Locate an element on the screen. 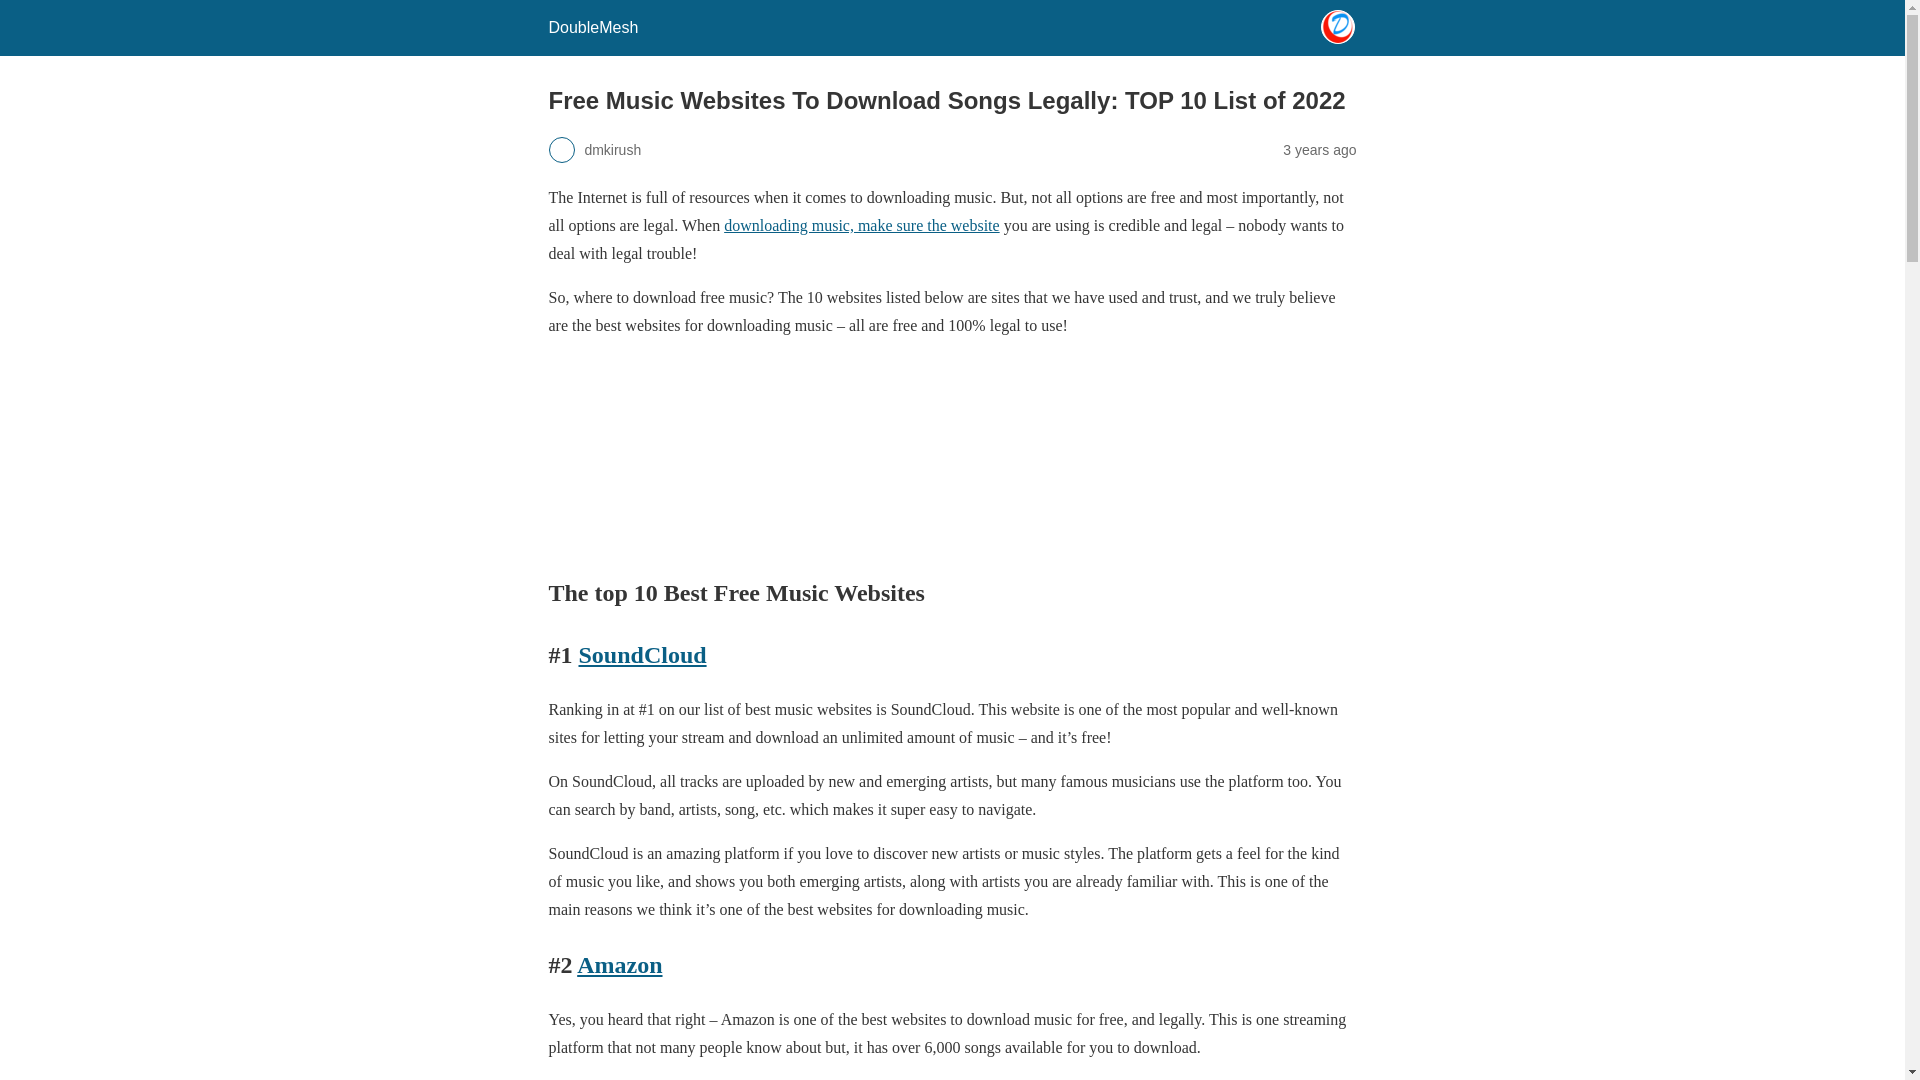 This screenshot has width=1920, height=1080. DoubleMesh is located at coordinates (592, 27).